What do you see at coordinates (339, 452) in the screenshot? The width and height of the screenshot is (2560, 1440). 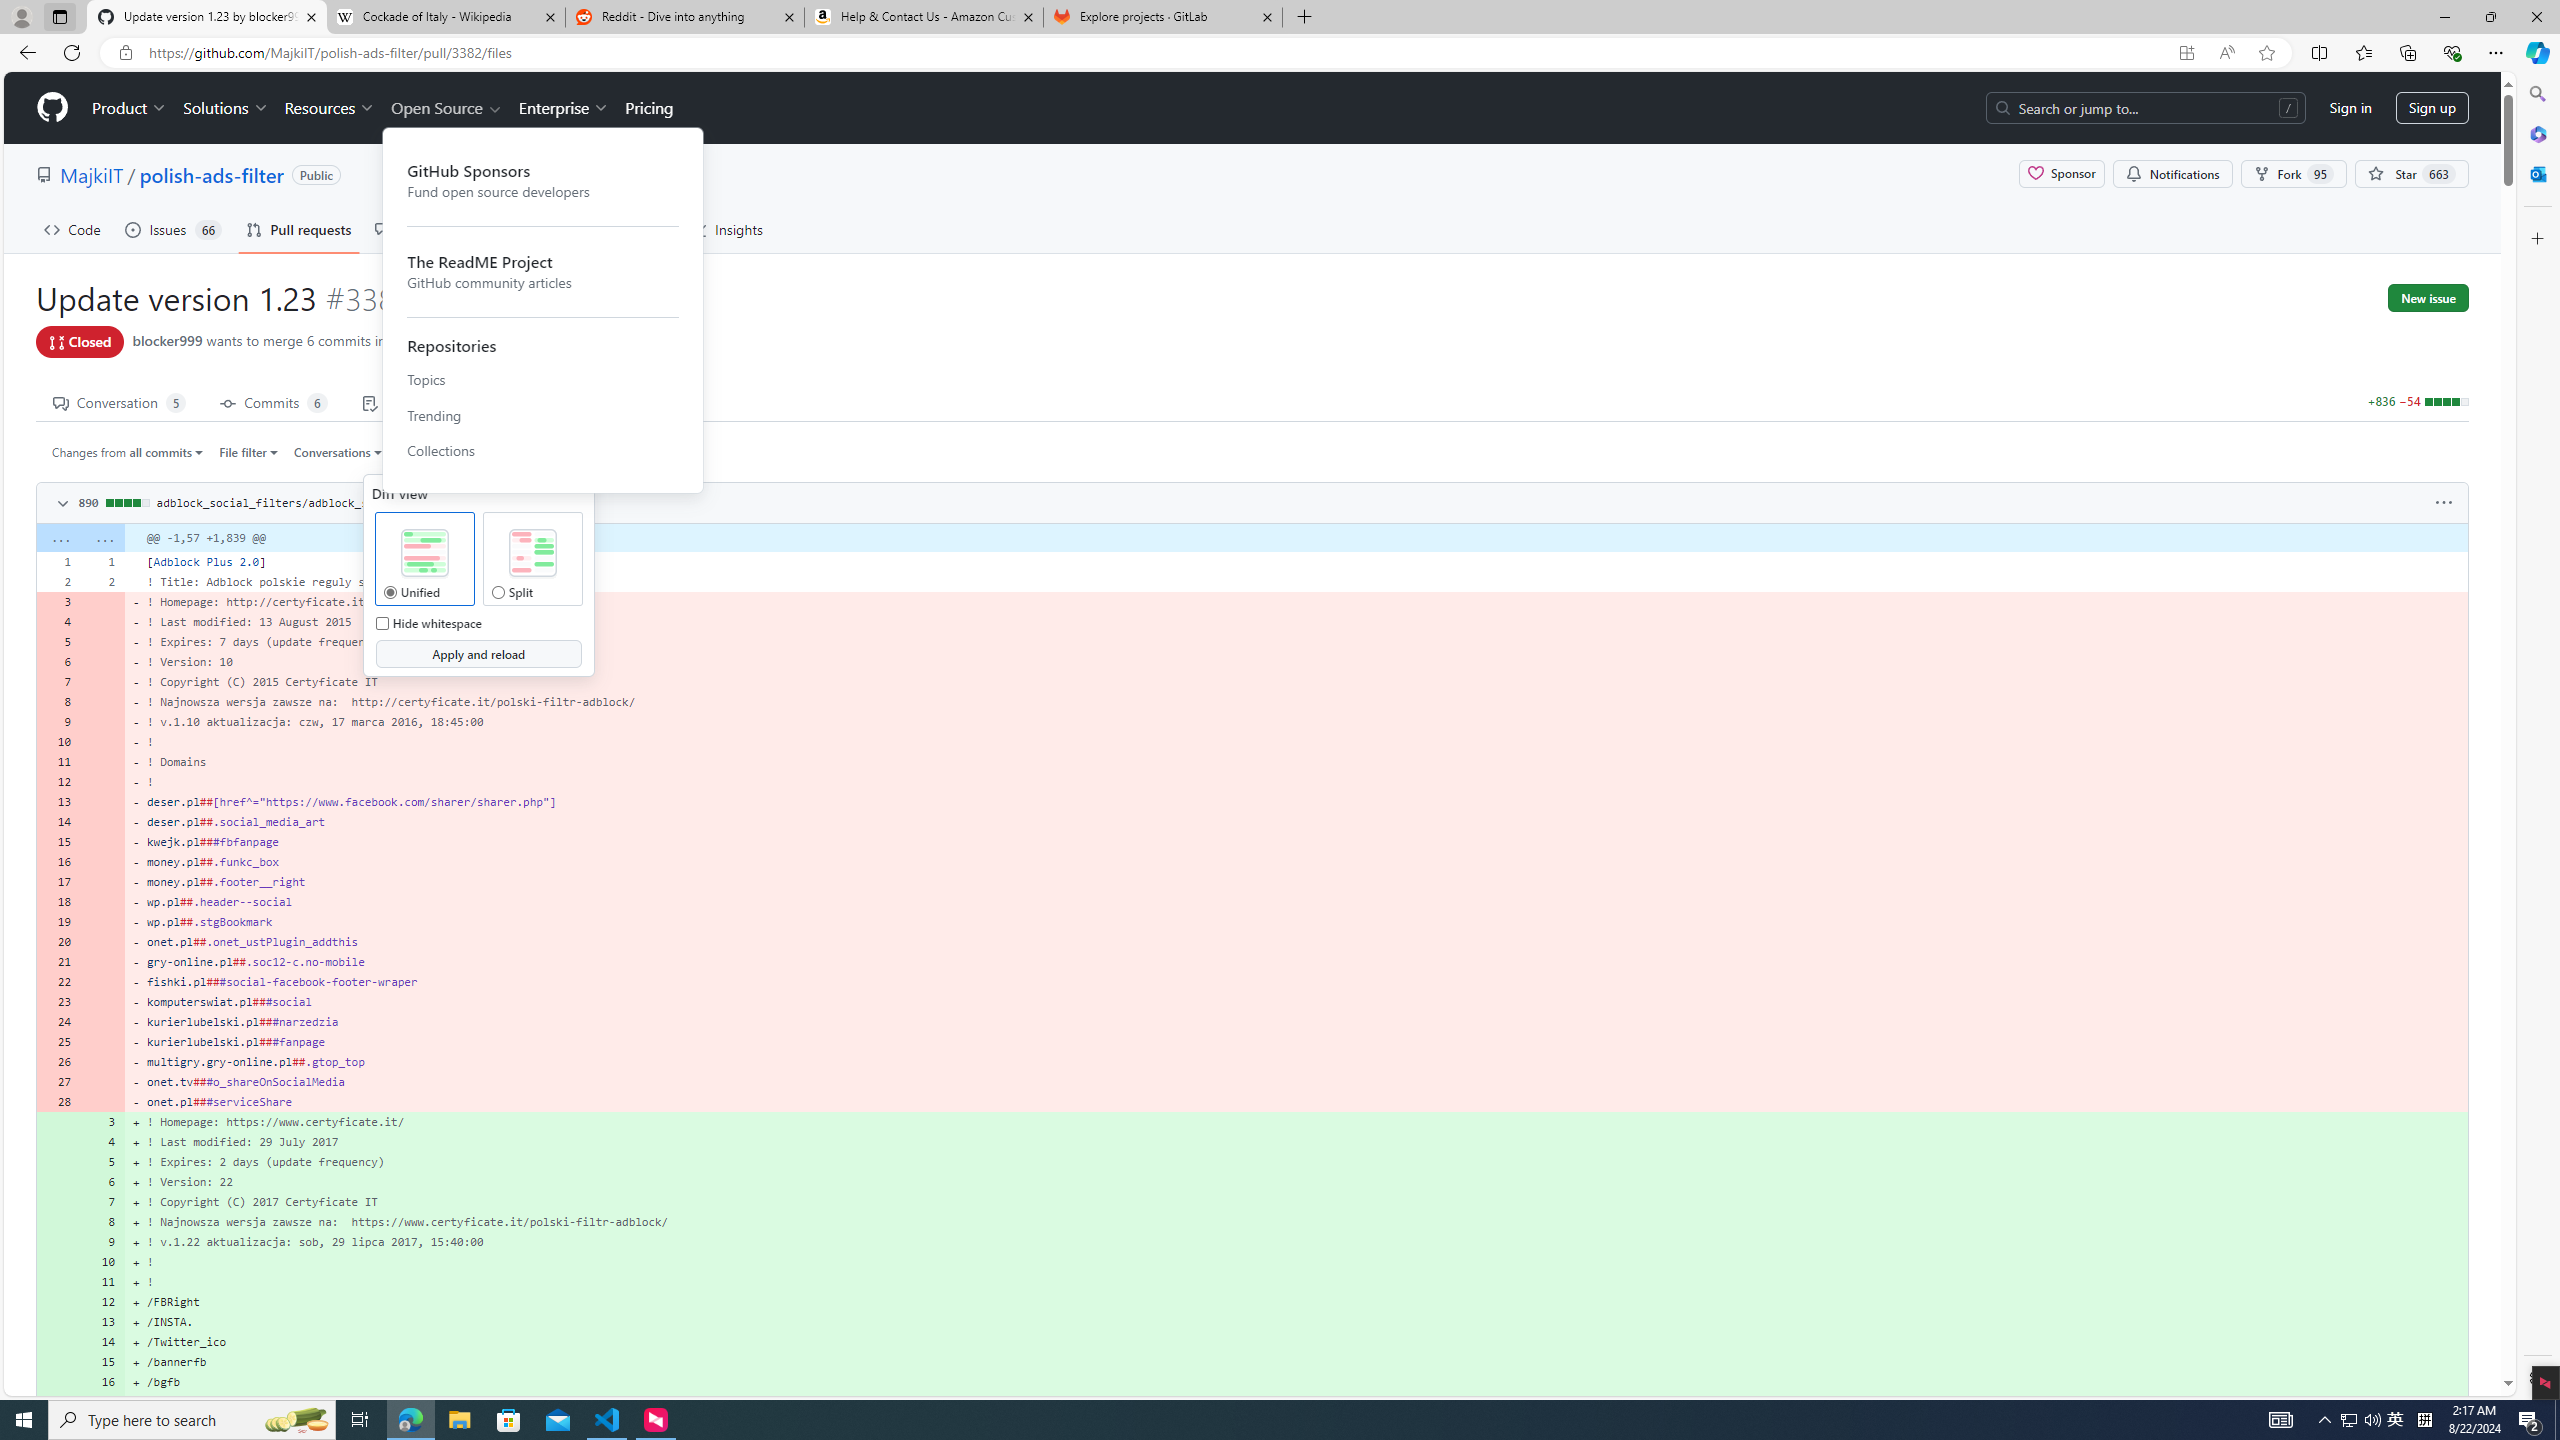 I see `Conversations` at bounding box center [339, 452].